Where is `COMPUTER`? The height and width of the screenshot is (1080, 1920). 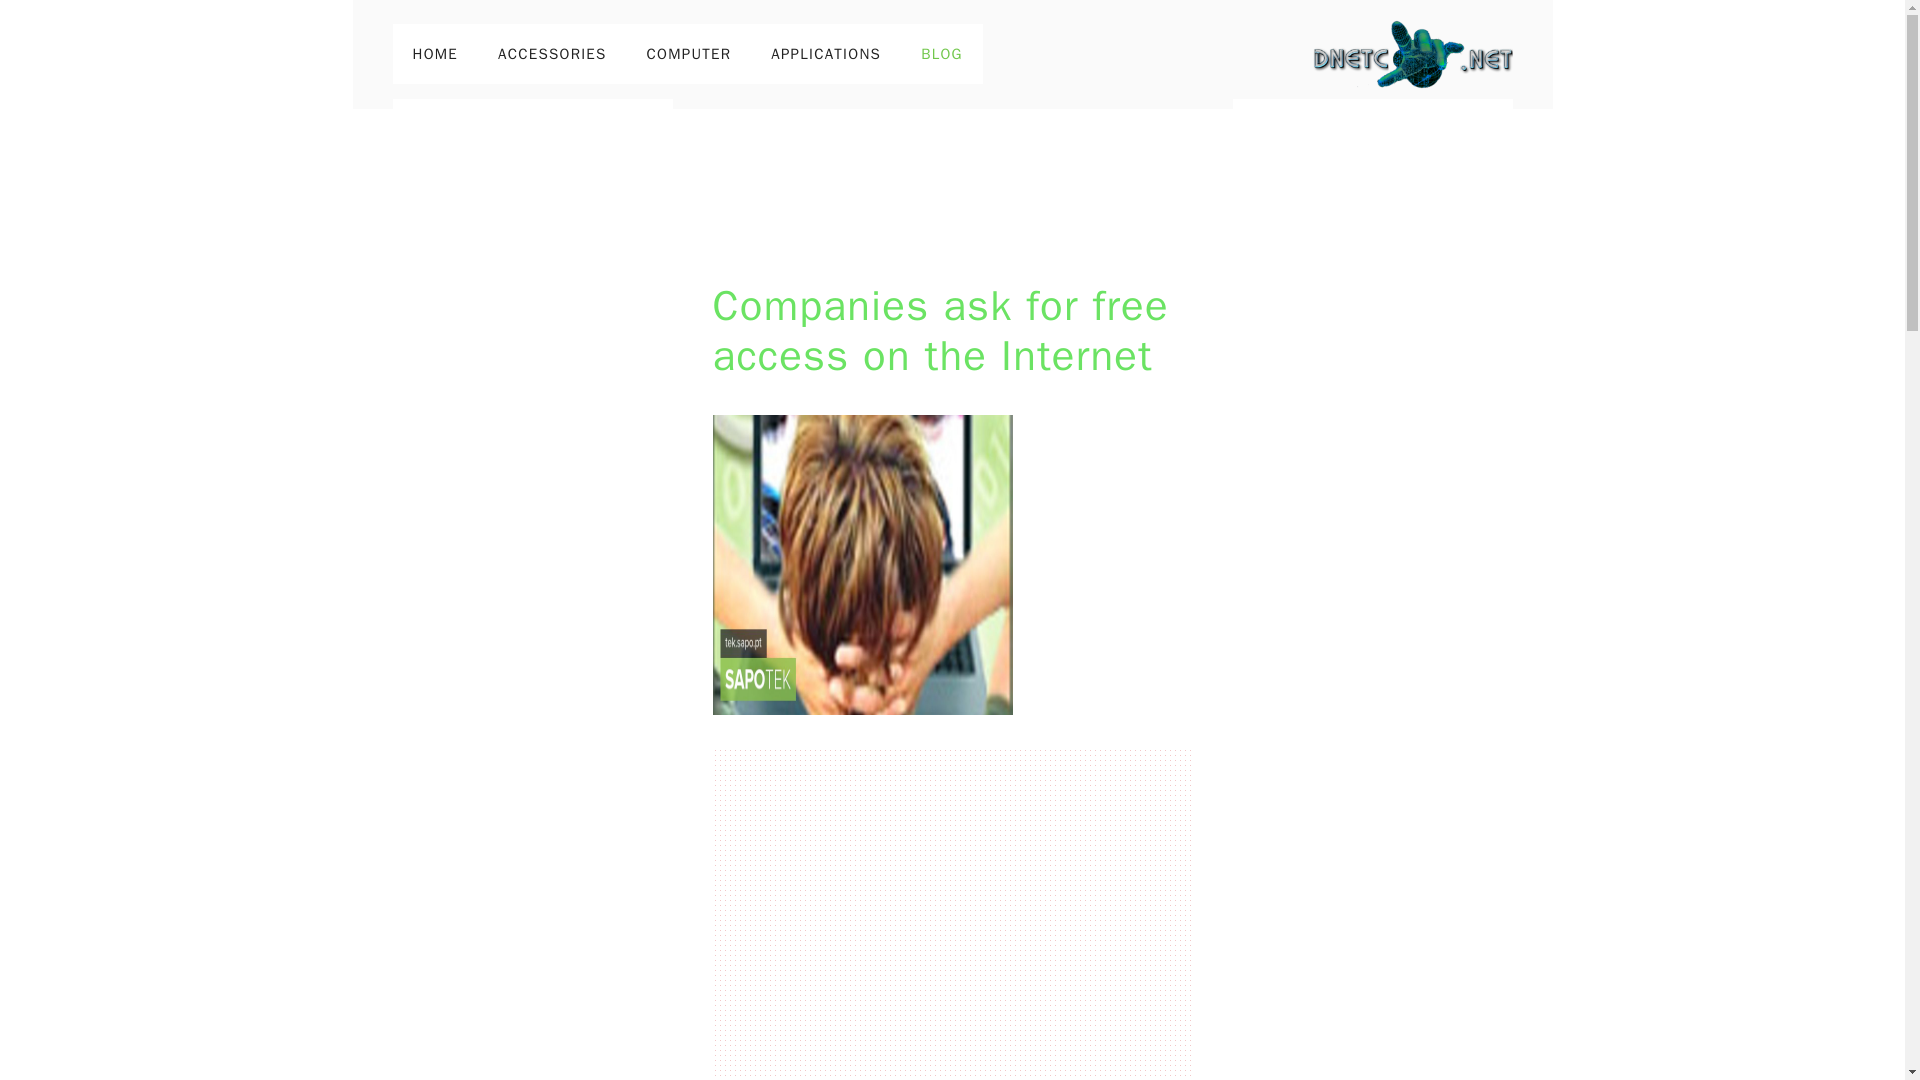 COMPUTER is located at coordinates (690, 54).